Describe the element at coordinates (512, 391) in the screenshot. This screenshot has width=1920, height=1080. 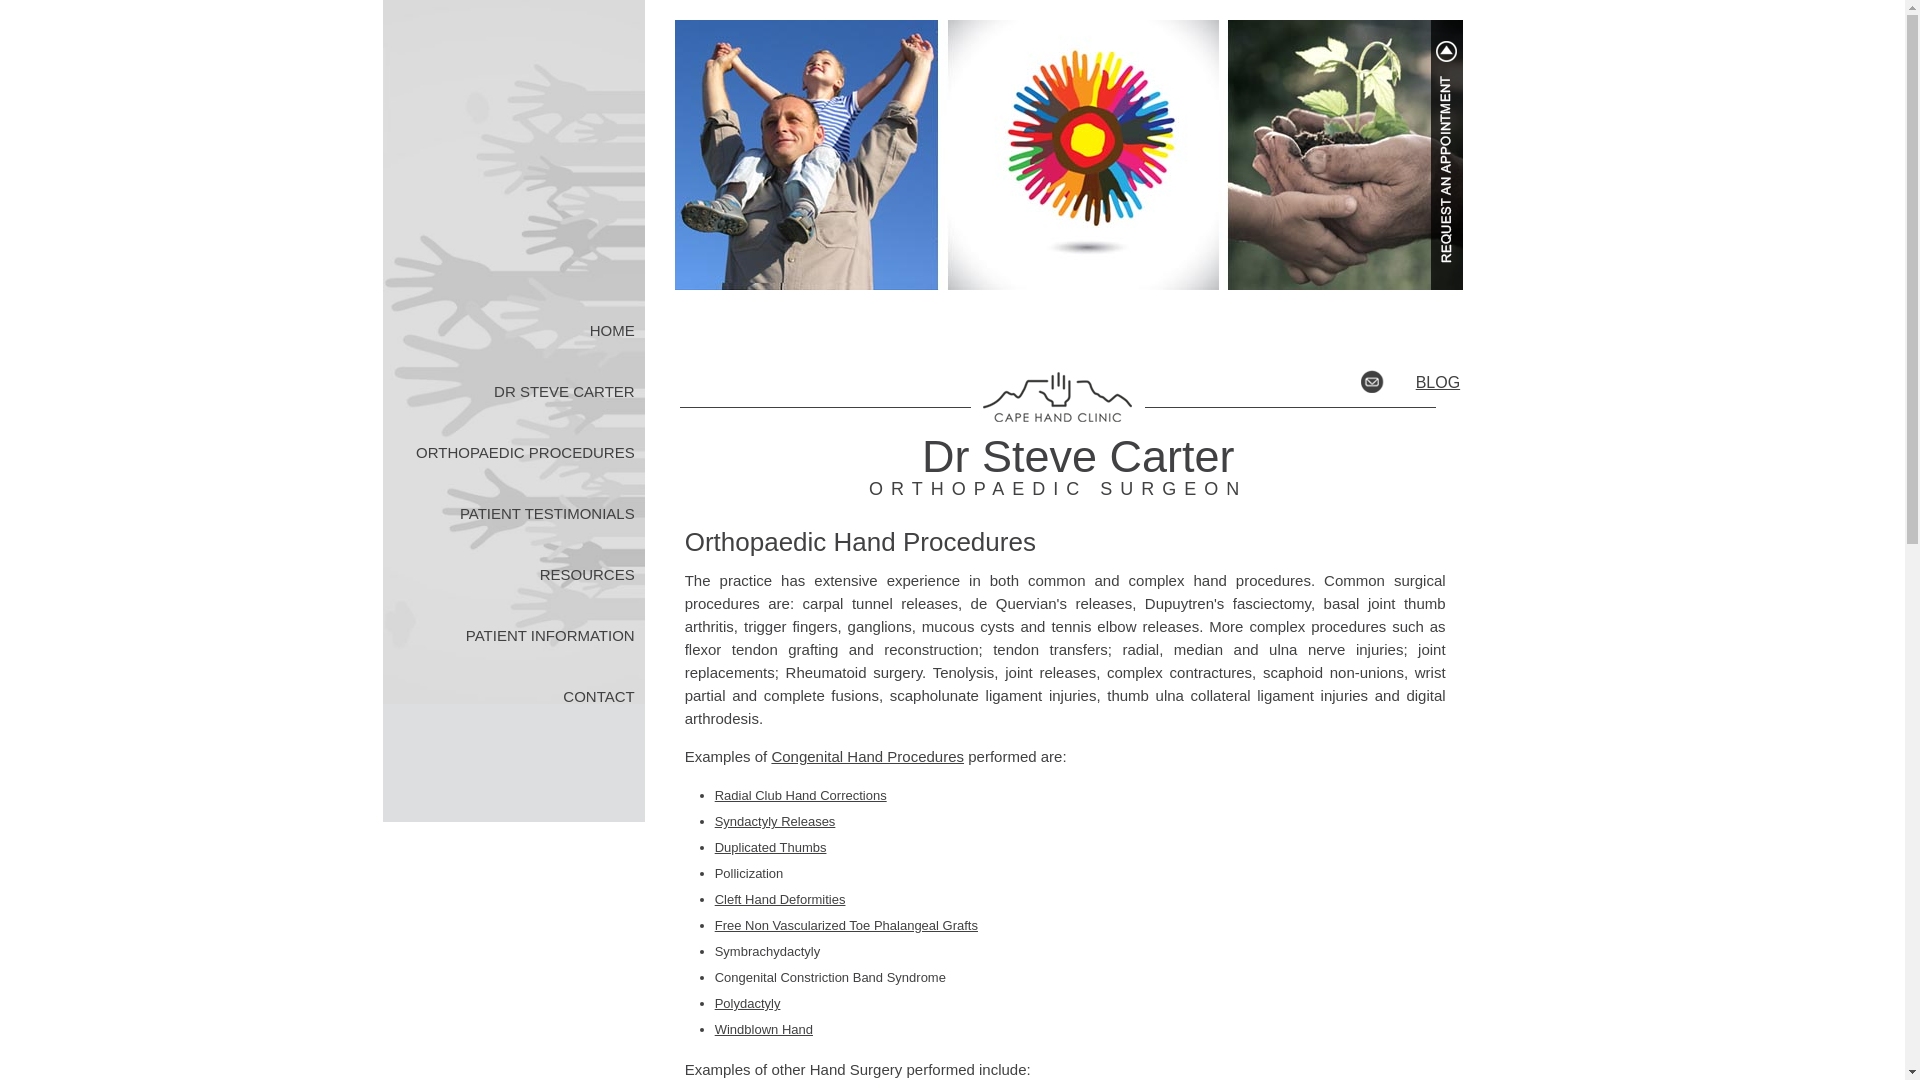
I see `DR STEVE CARTER` at that location.